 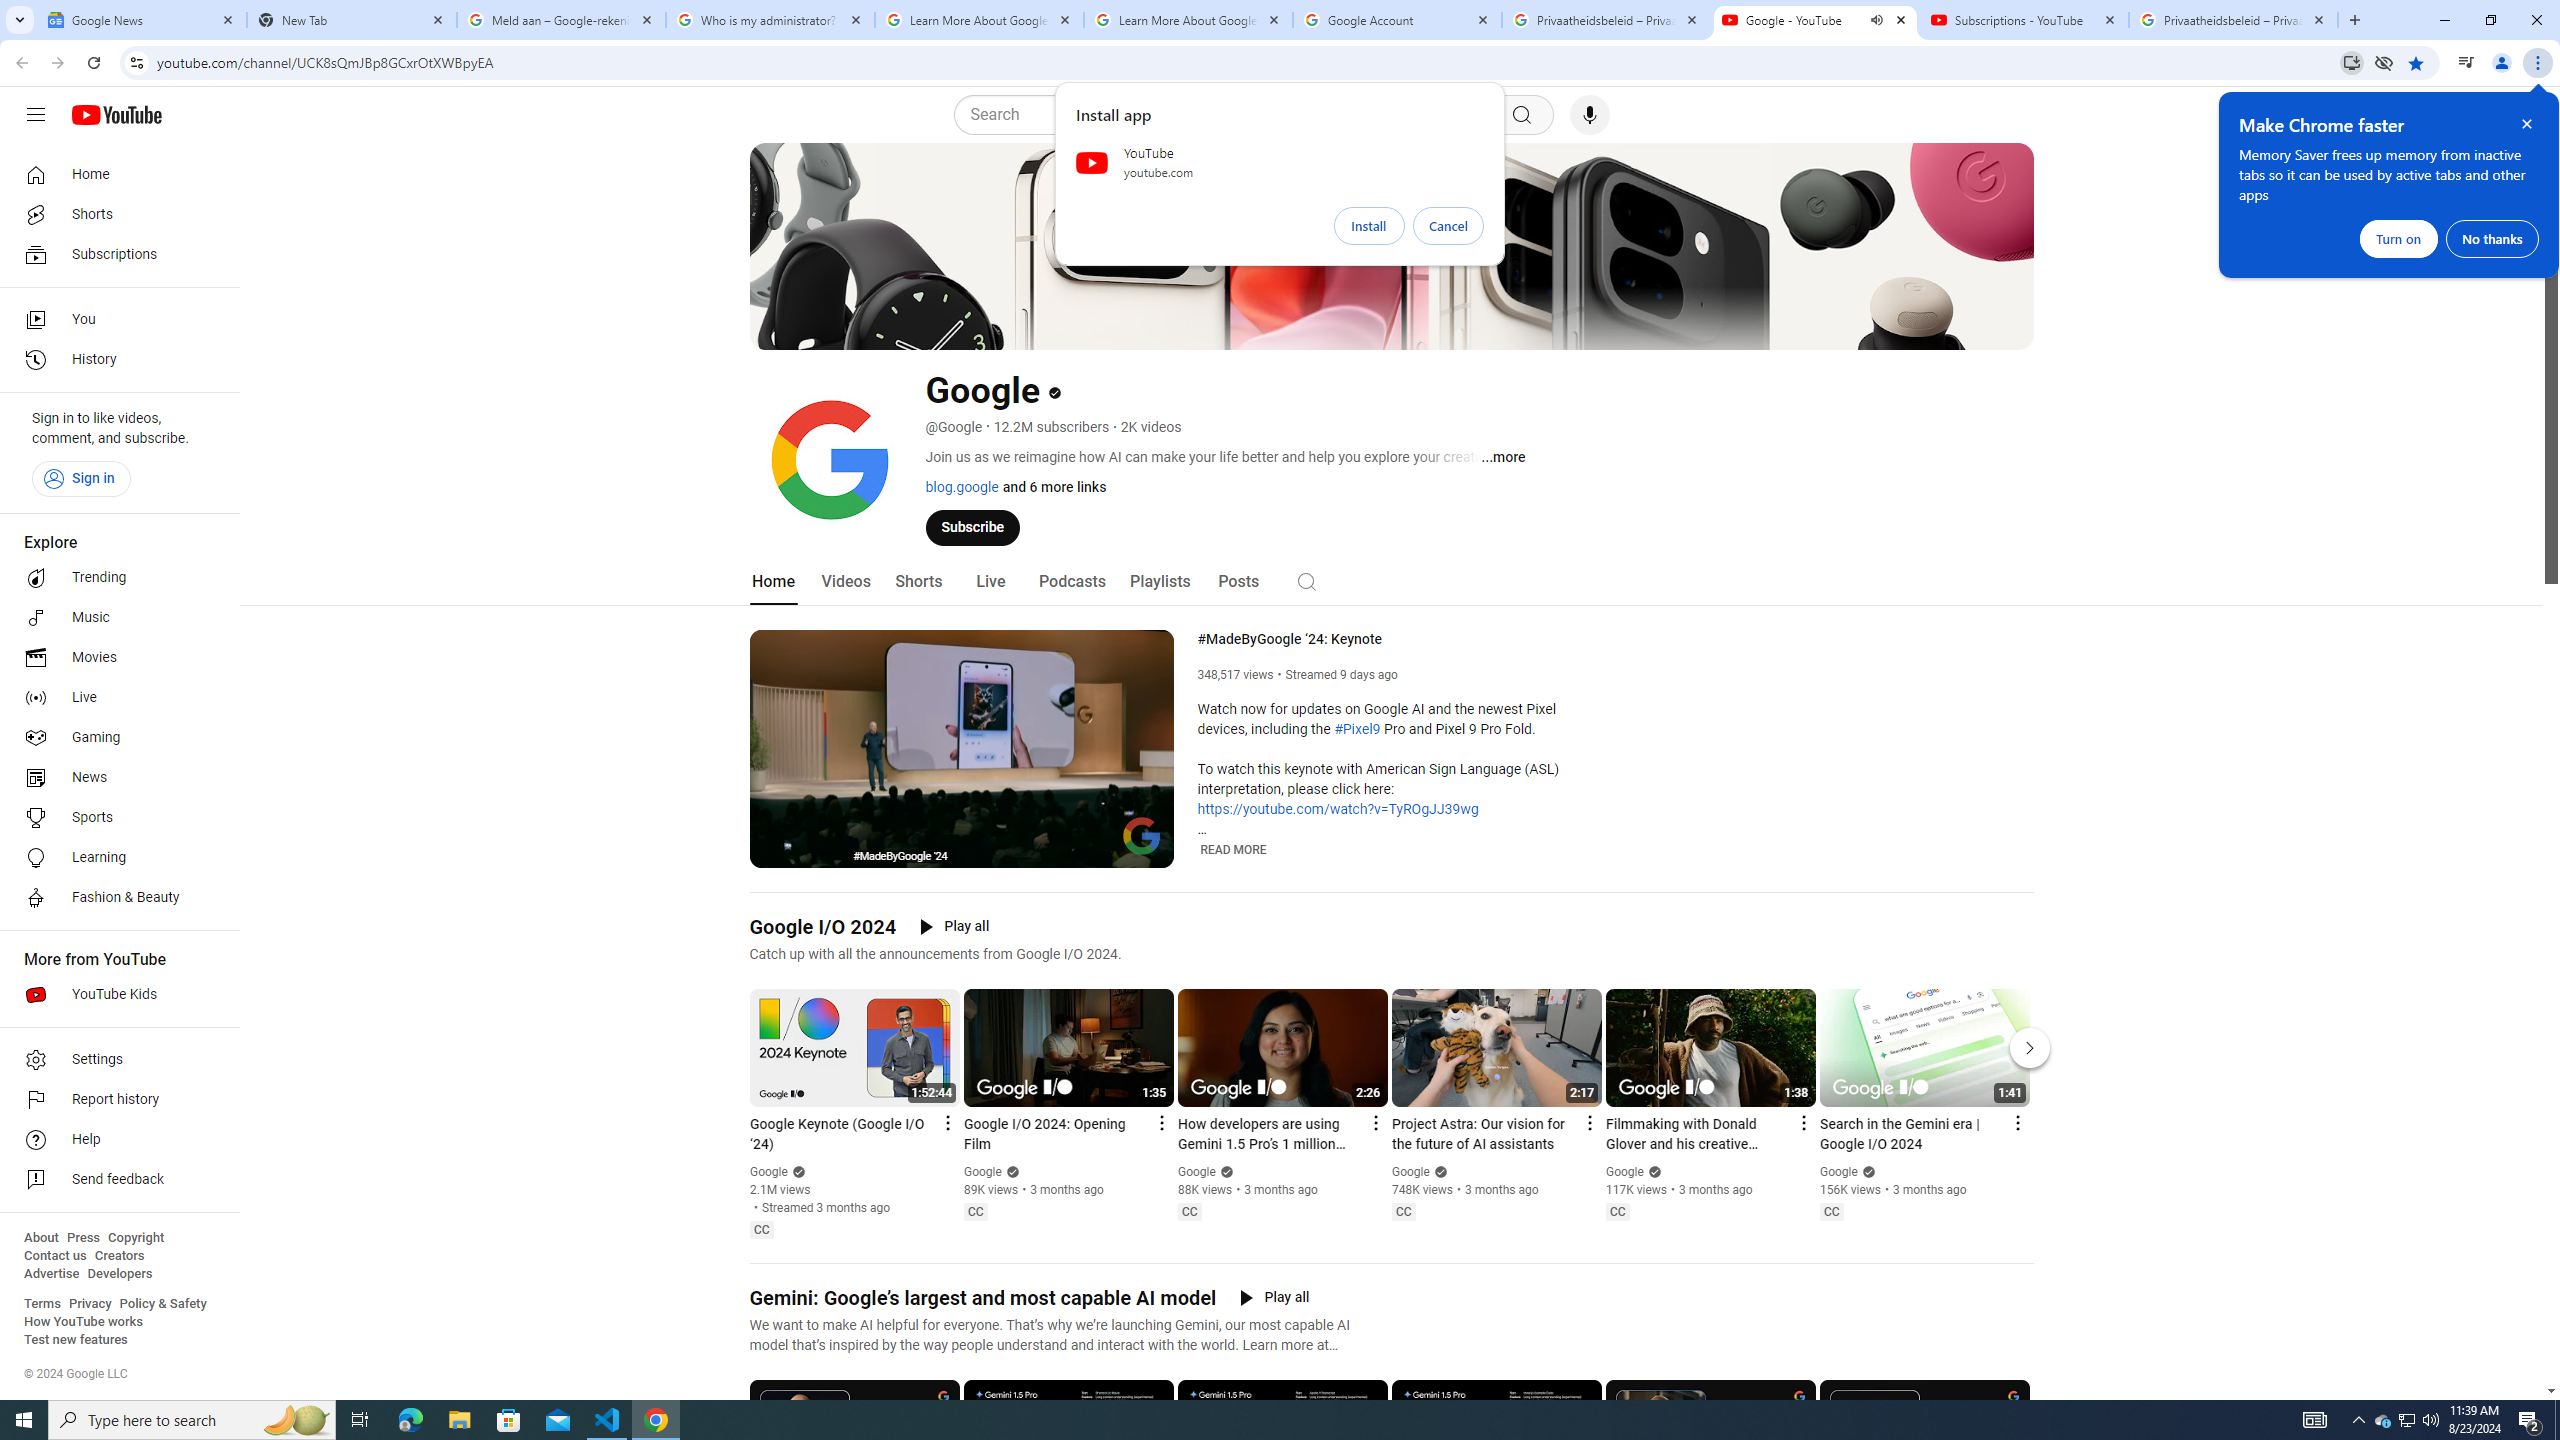 I want to click on Google - YouTube - Audio playing, so click(x=1816, y=20).